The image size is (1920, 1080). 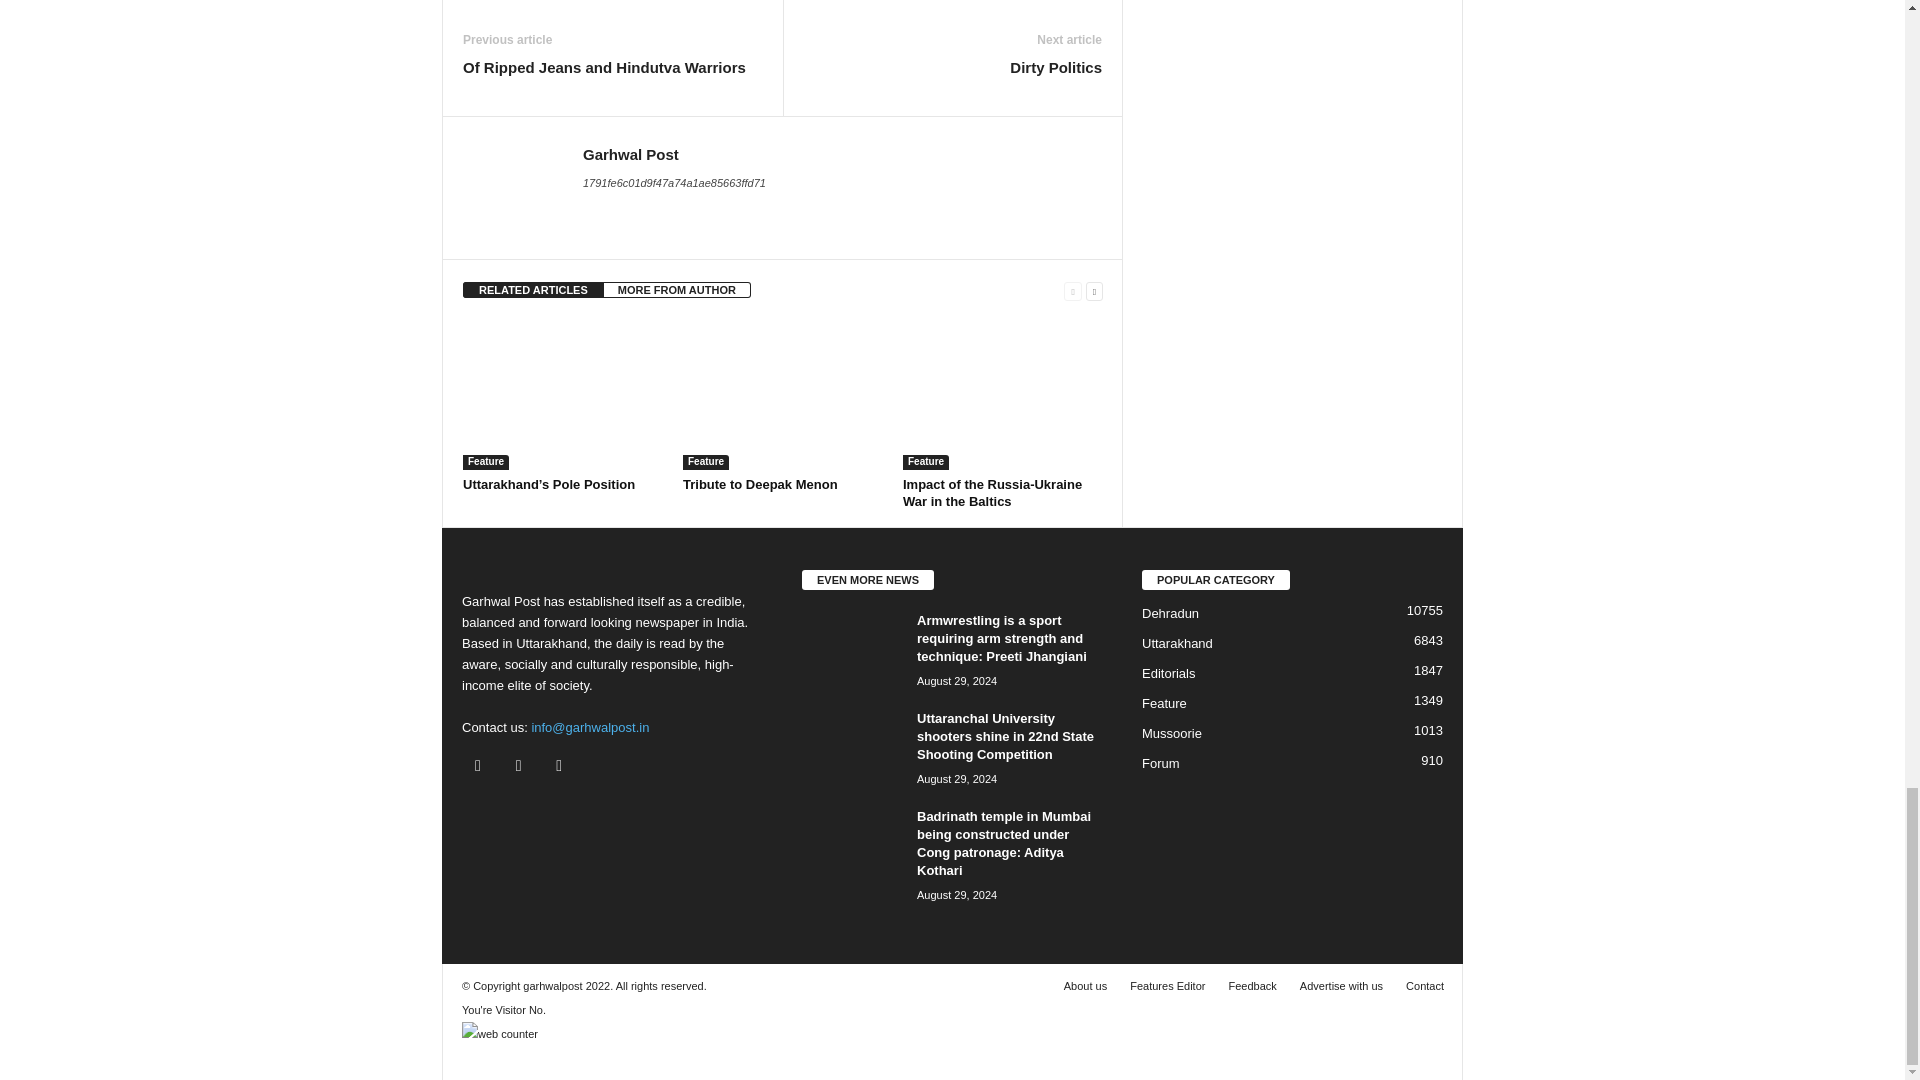 What do you see at coordinates (992, 492) in the screenshot?
I see `Impact of the Russia-Ukraine War in the Baltics` at bounding box center [992, 492].